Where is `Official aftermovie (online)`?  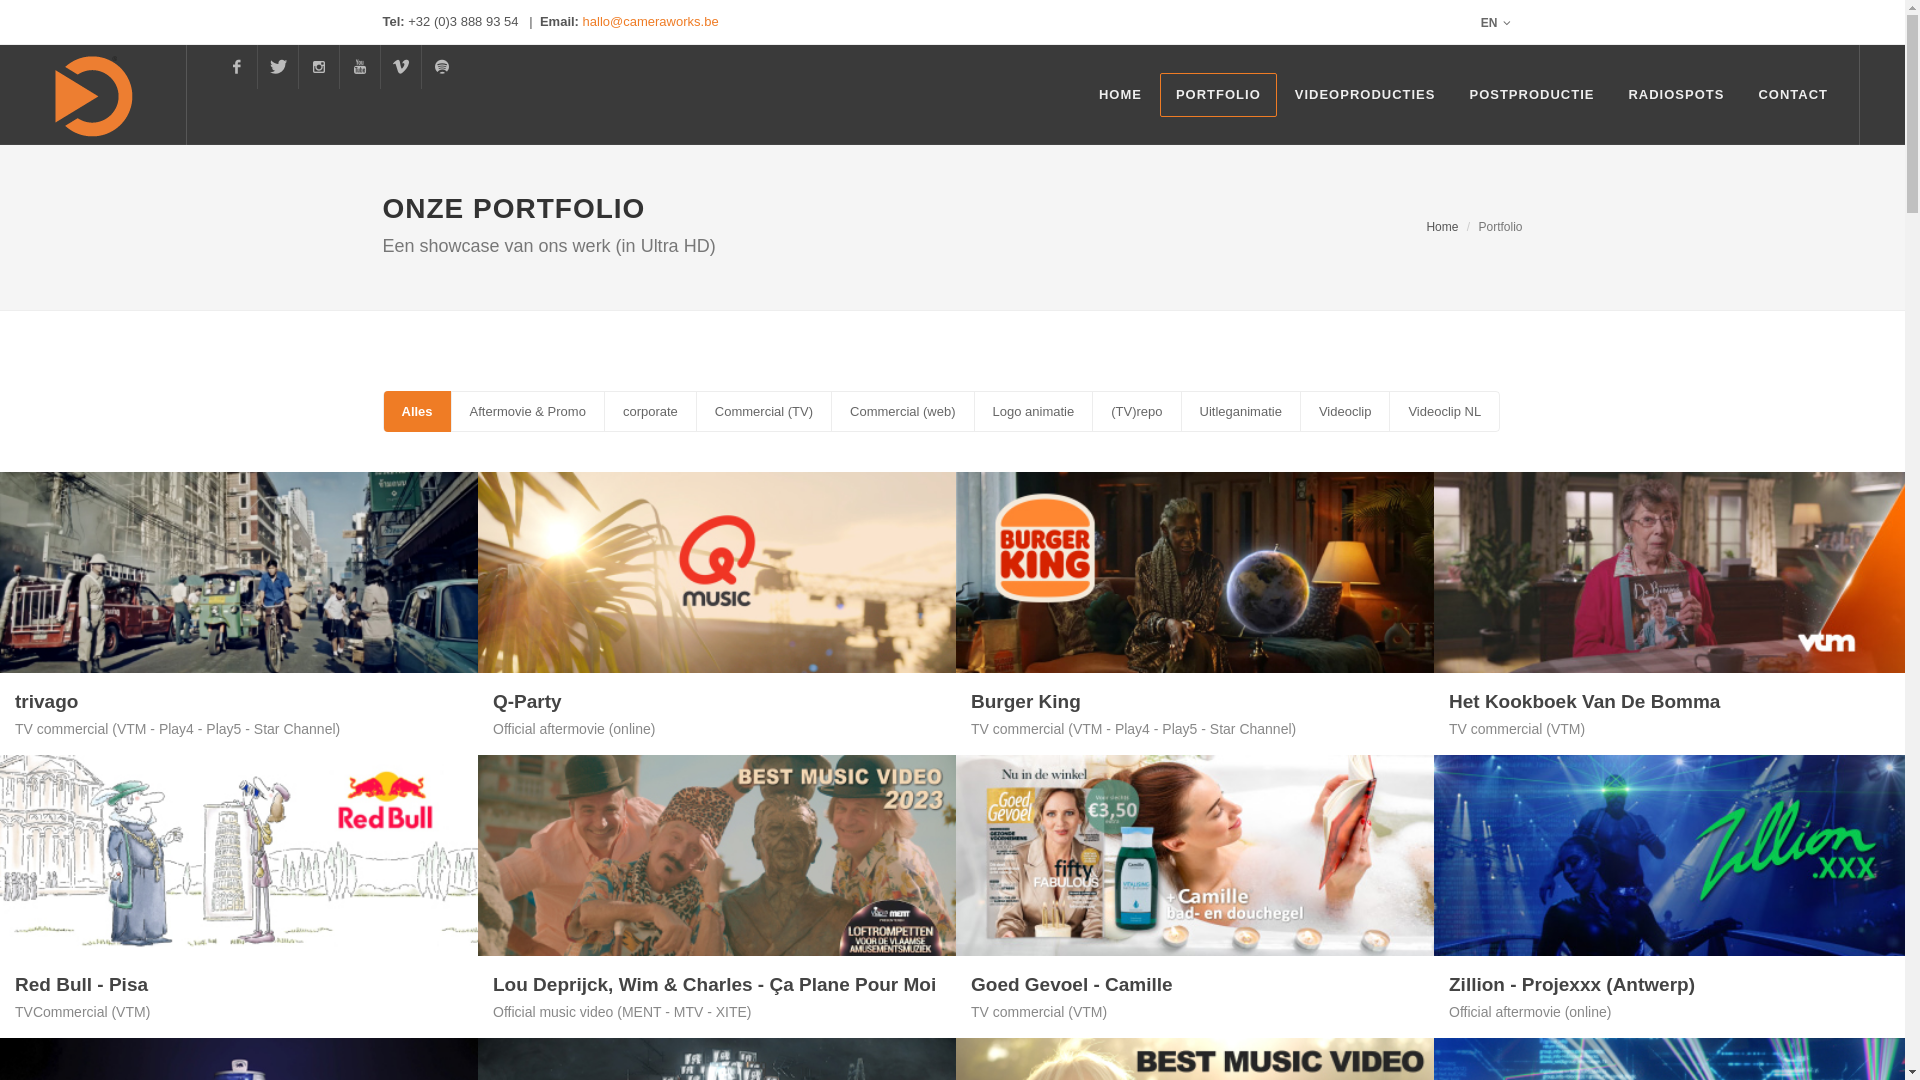
Official aftermovie (online) is located at coordinates (1530, 1012).